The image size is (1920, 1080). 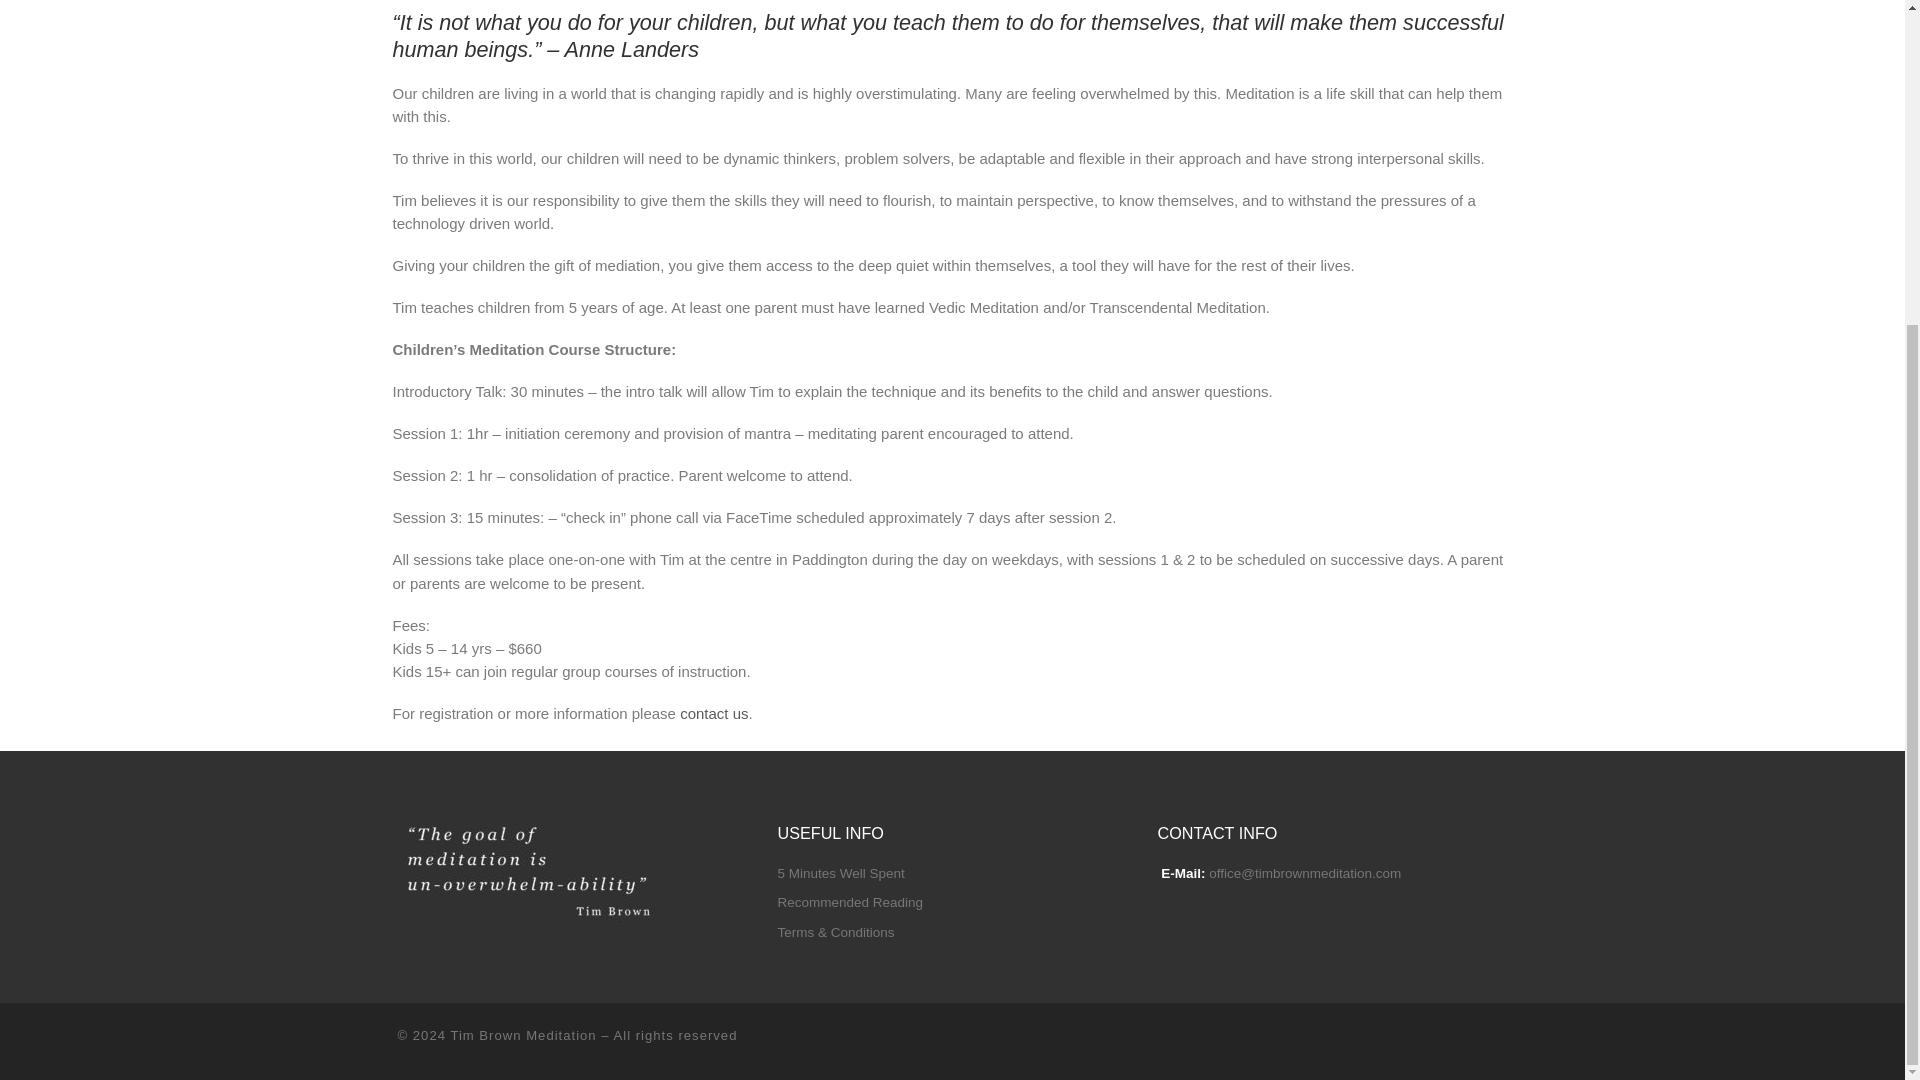 What do you see at coordinates (714, 714) in the screenshot?
I see `contact us` at bounding box center [714, 714].